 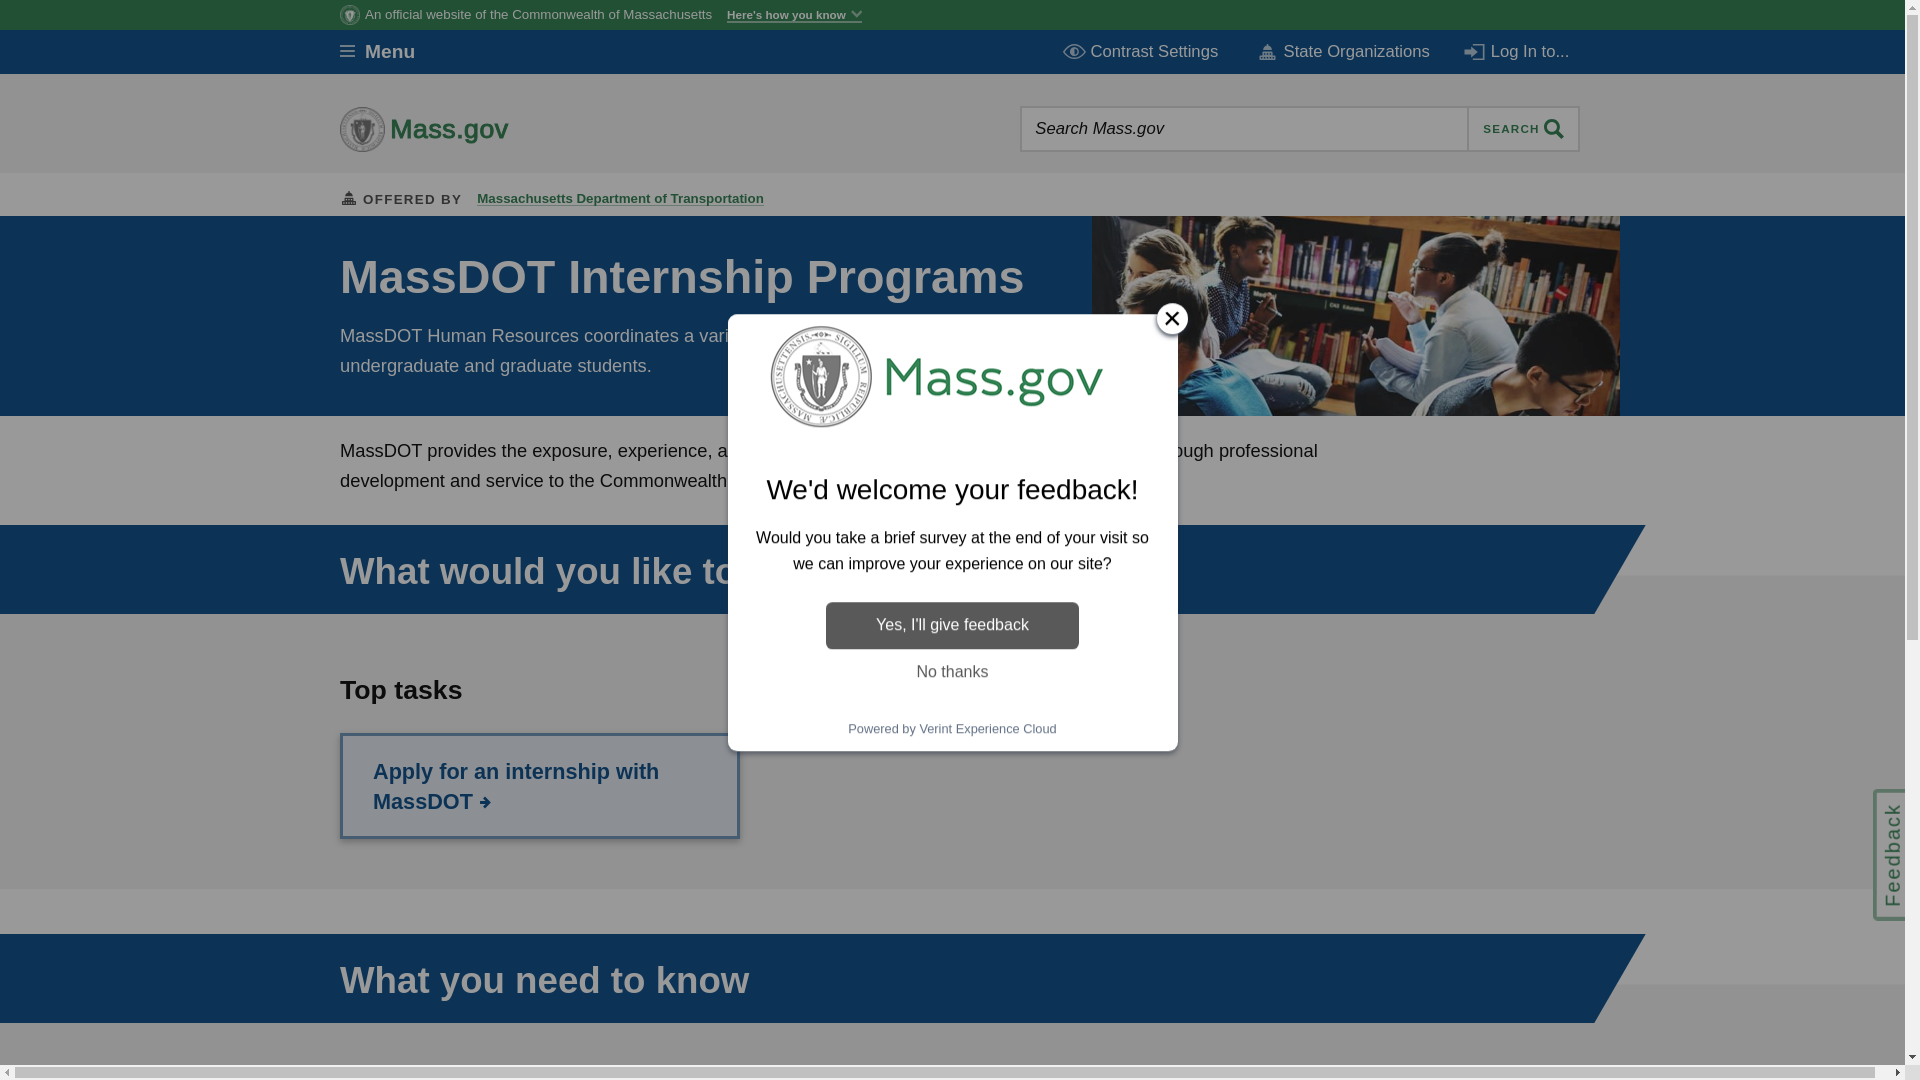 I want to click on State Organizations, so click(x=1342, y=52).